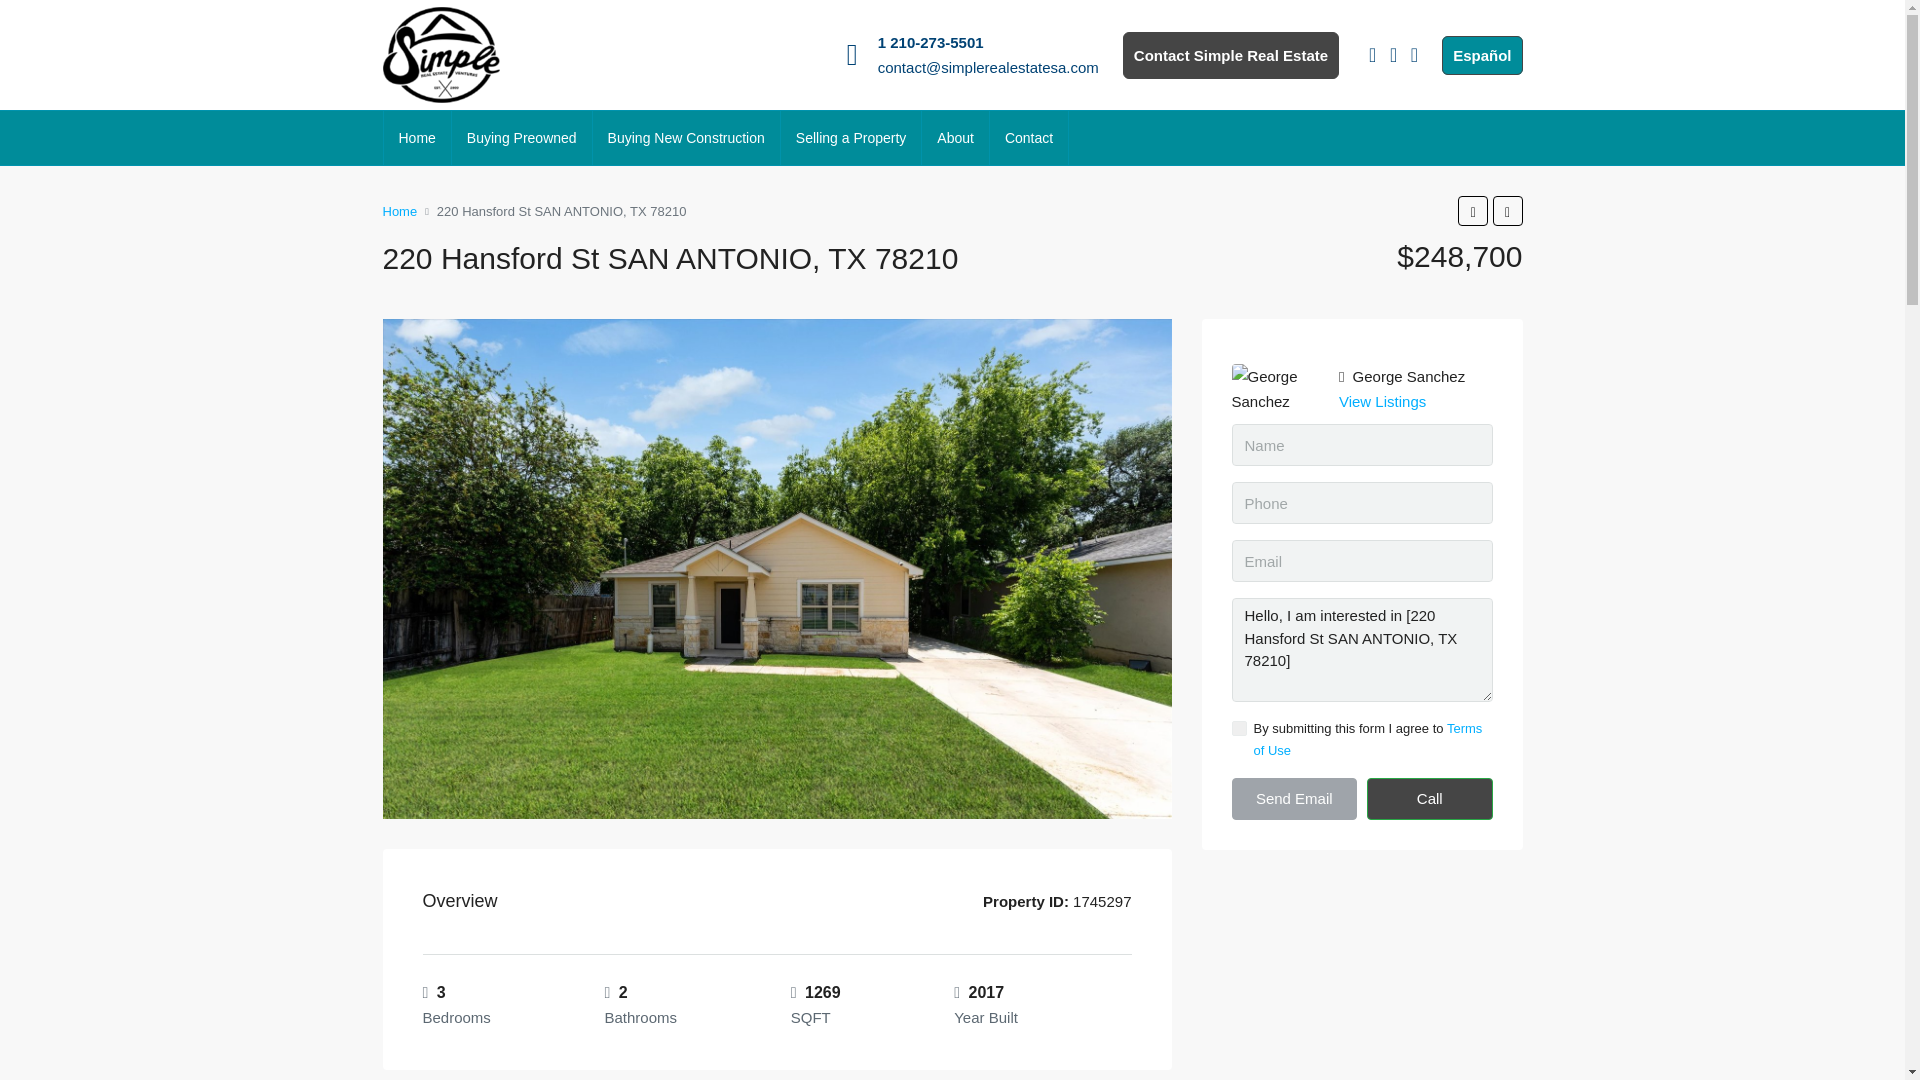  Describe the element at coordinates (399, 210) in the screenshot. I see `Home` at that location.